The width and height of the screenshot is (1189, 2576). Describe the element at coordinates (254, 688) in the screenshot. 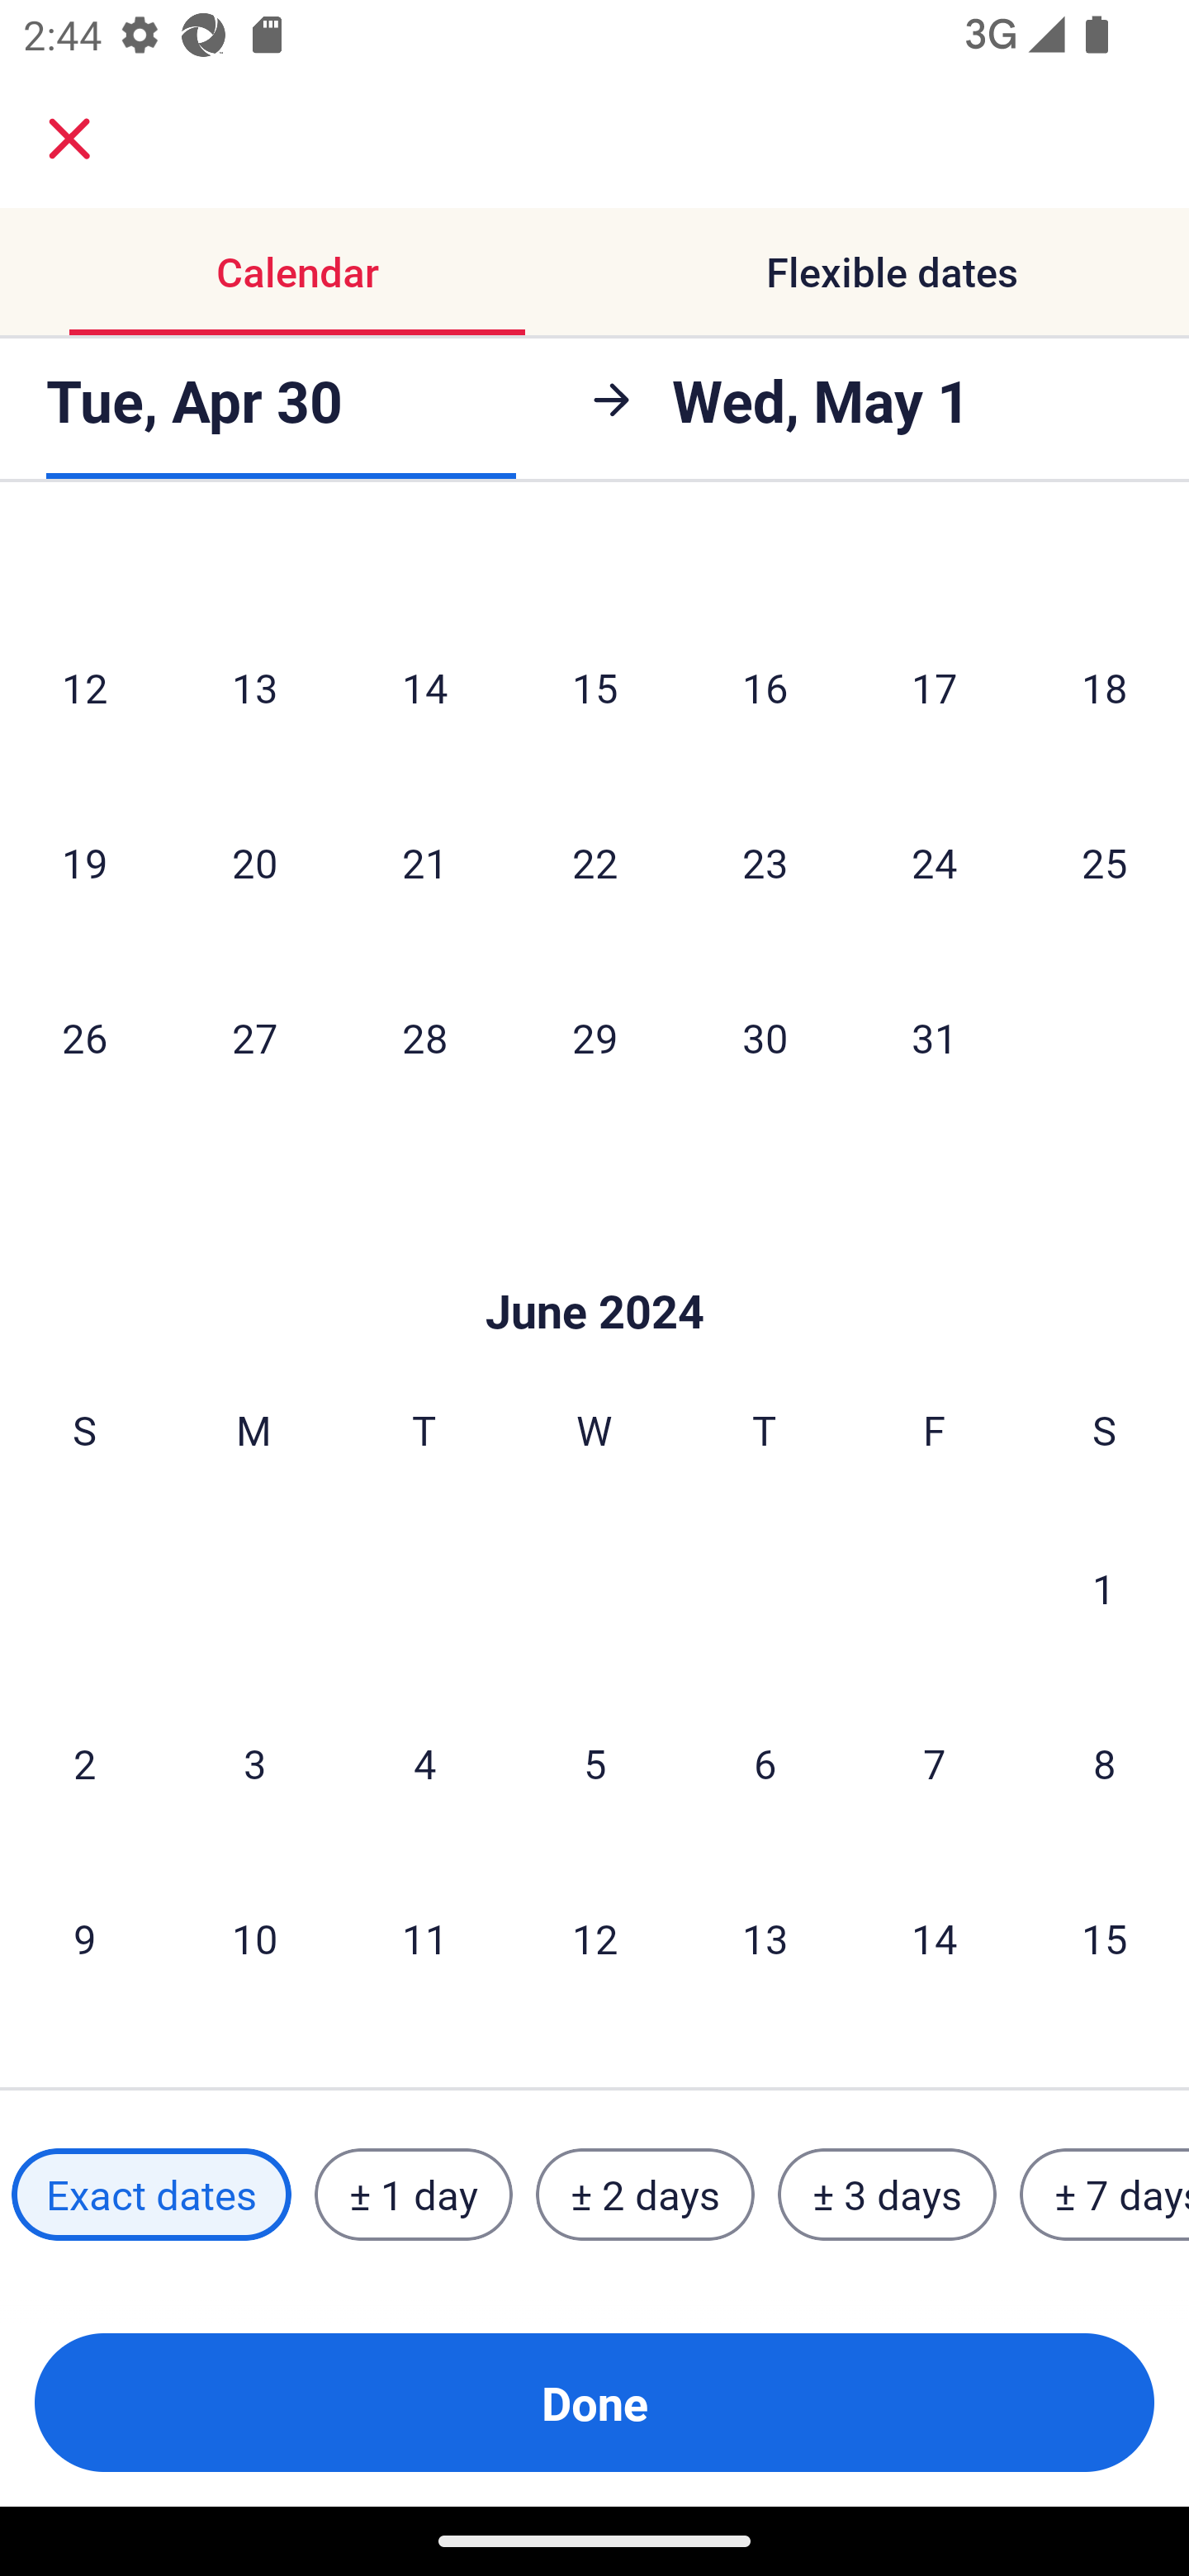

I see `13 Monday, May 13, 2024` at that location.